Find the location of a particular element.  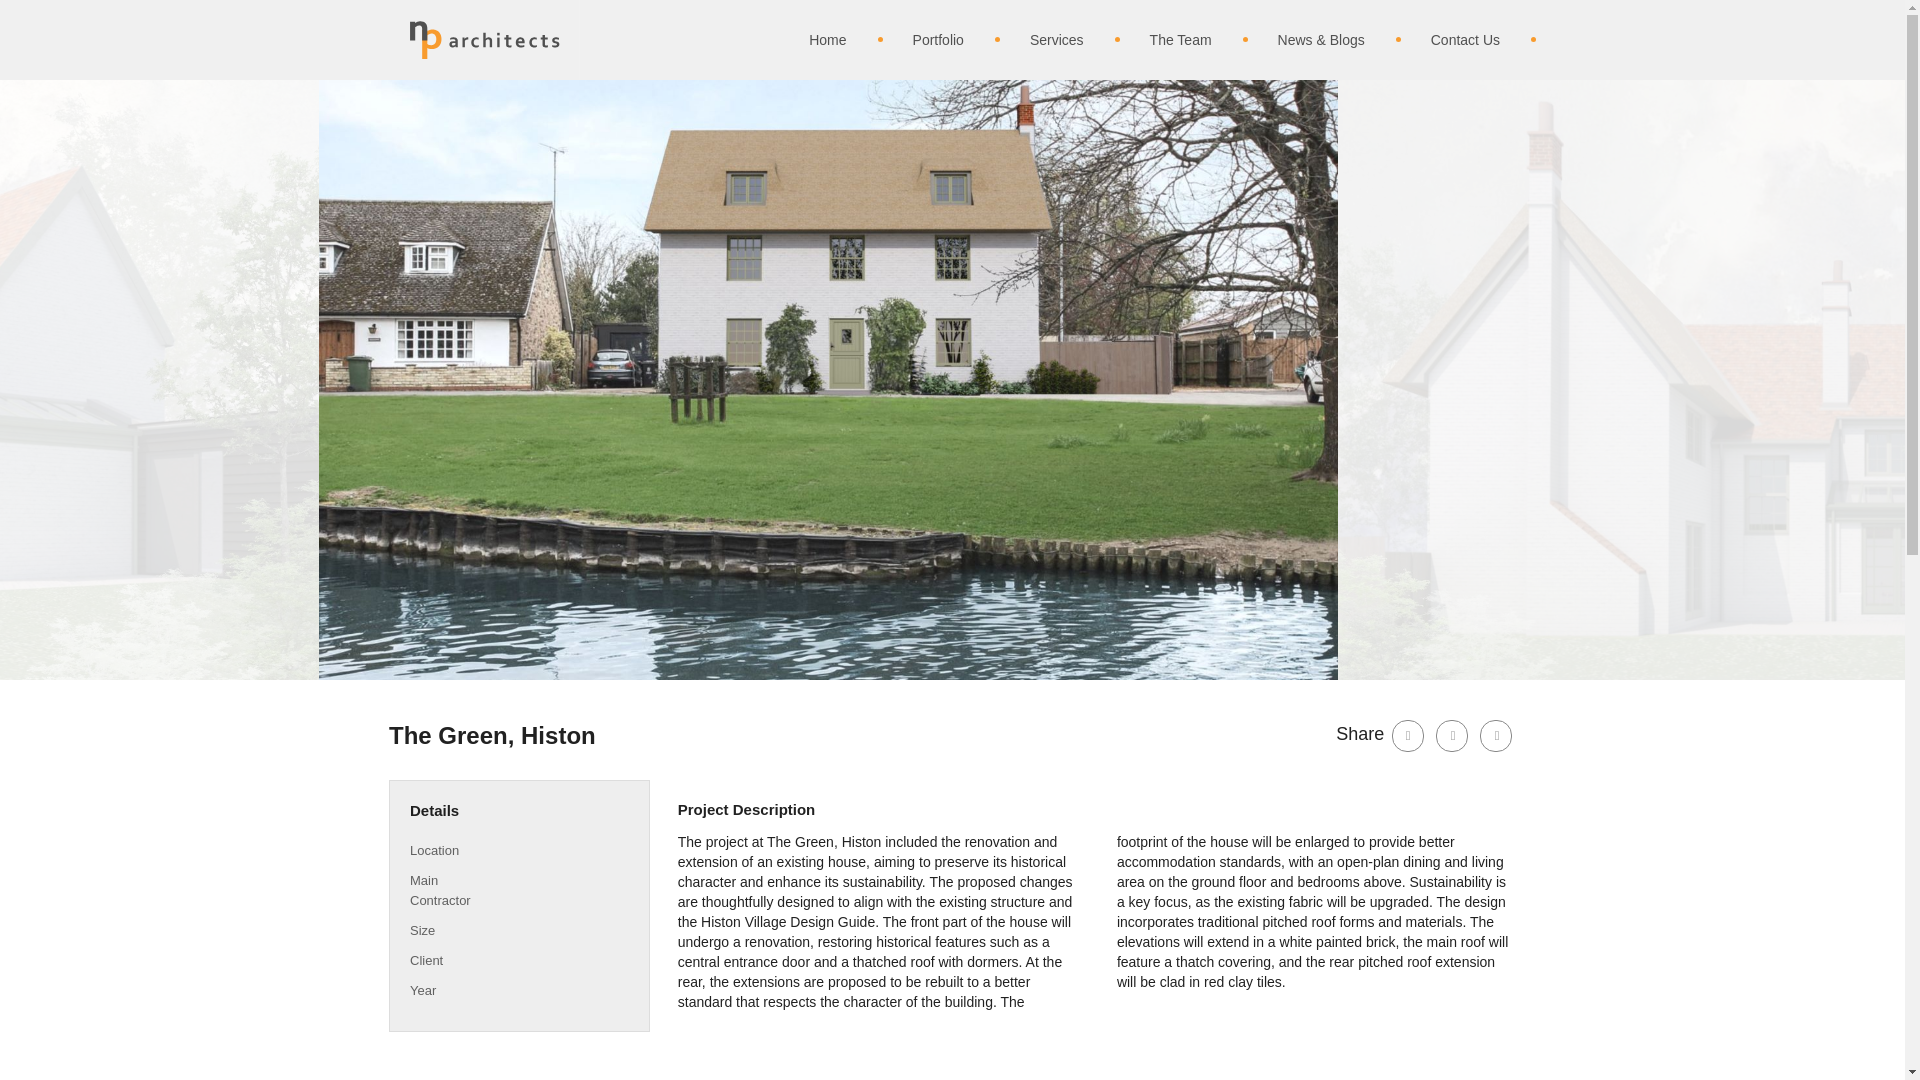

The Team is located at coordinates (1164, 40).